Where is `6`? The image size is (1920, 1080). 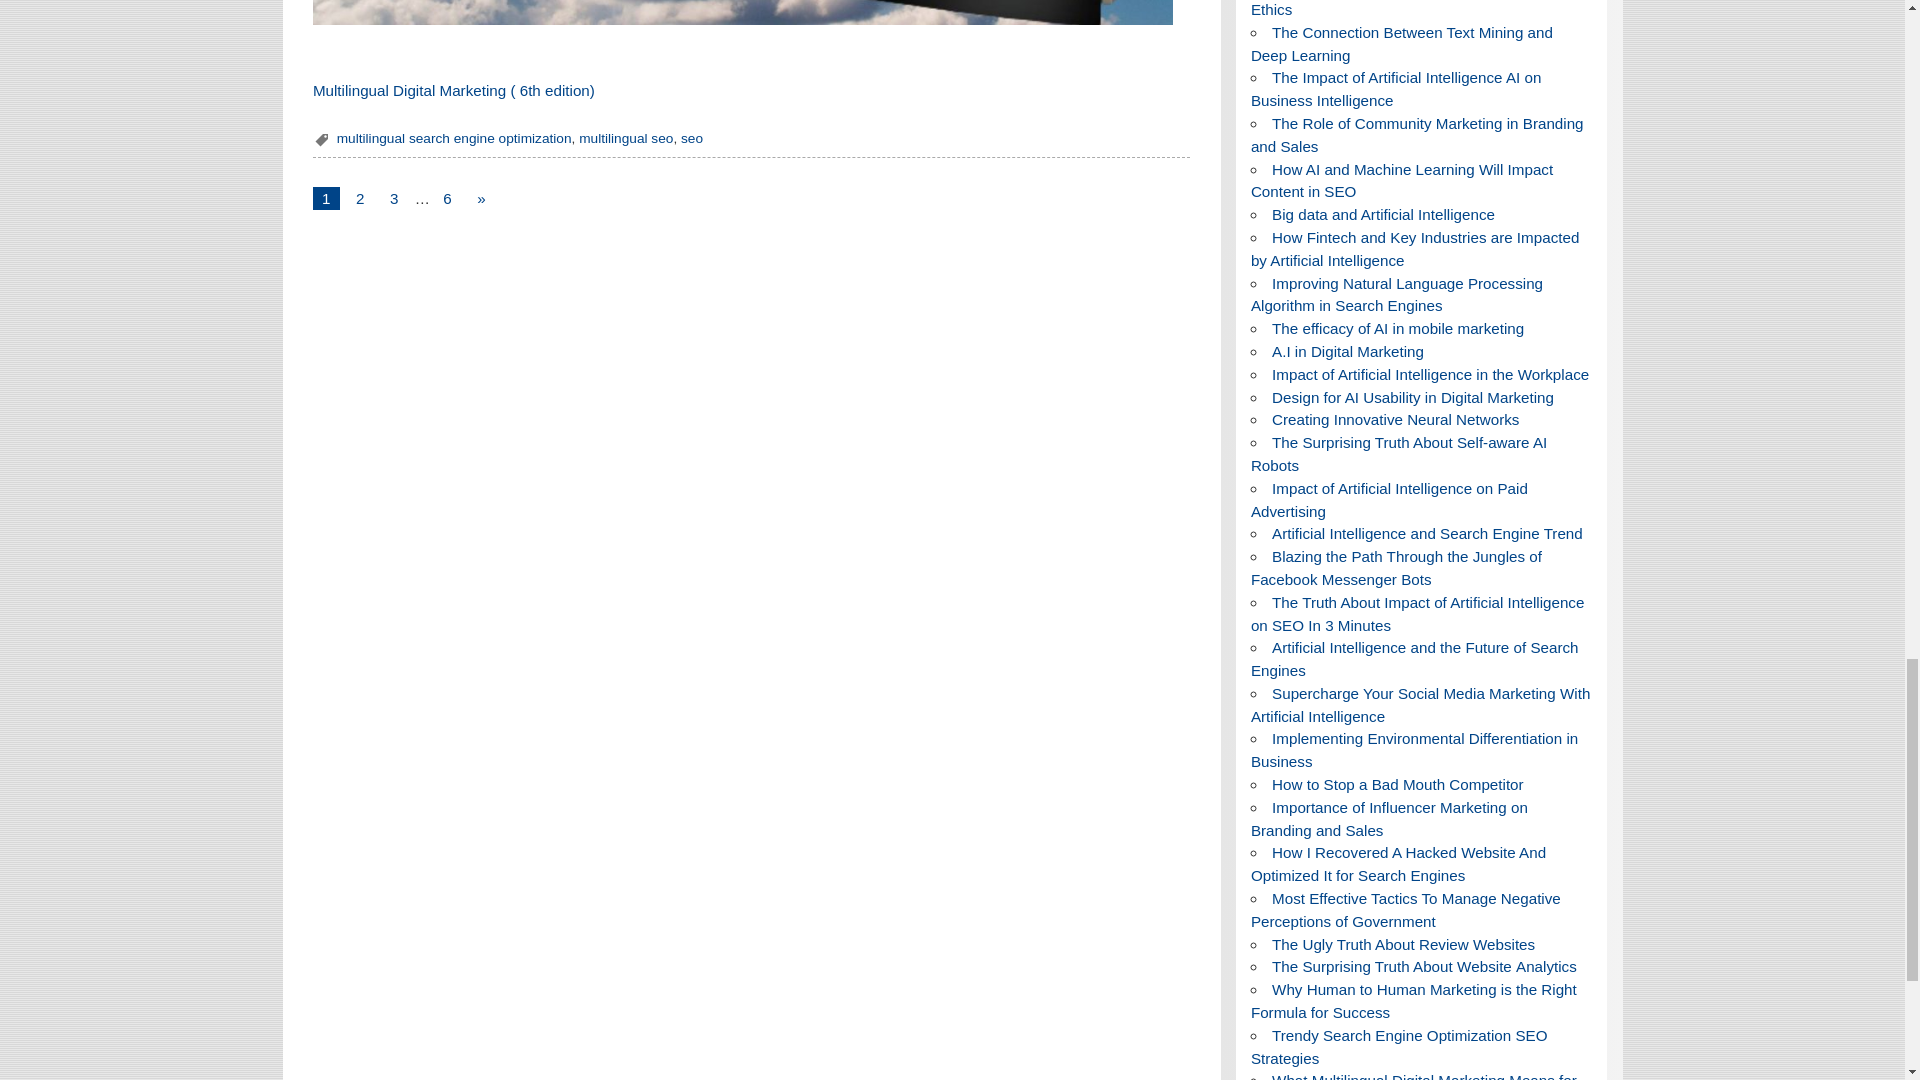 6 is located at coordinates (446, 198).